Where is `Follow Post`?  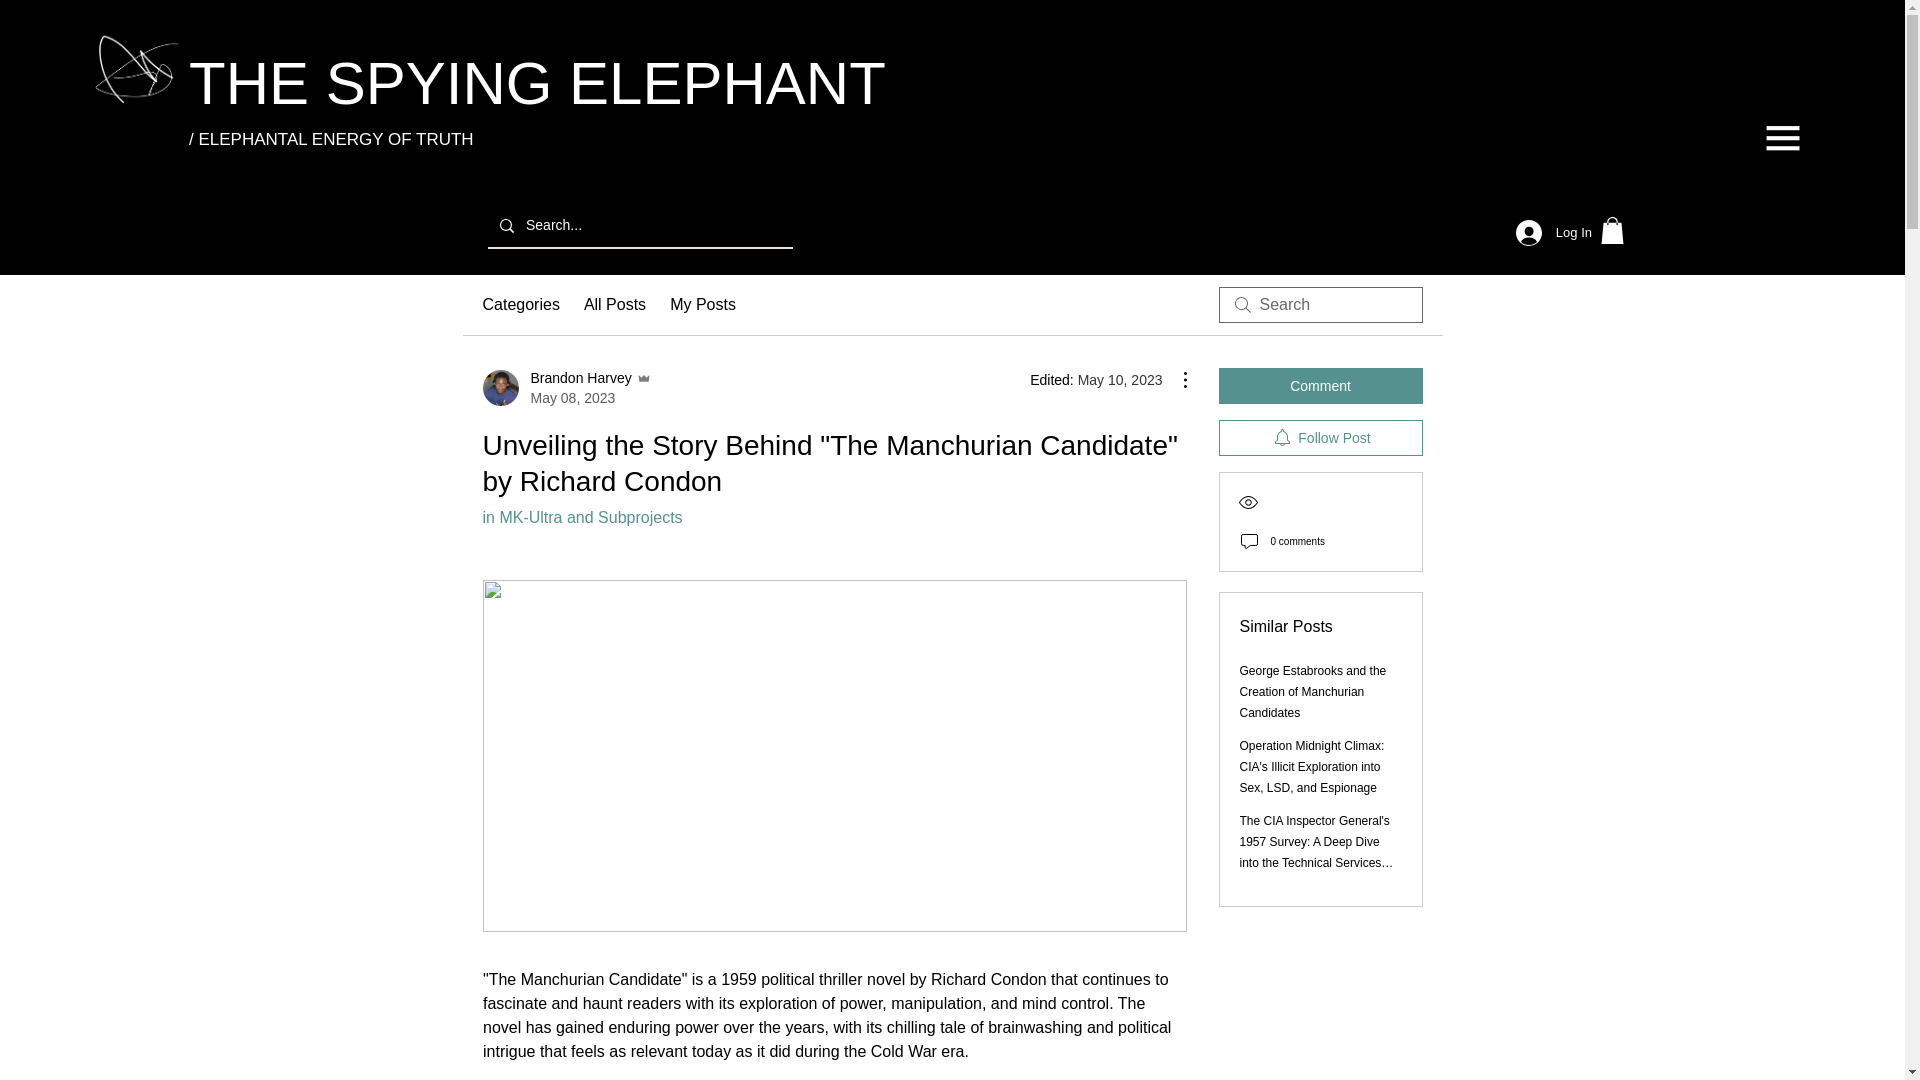 Follow Post is located at coordinates (1320, 438).